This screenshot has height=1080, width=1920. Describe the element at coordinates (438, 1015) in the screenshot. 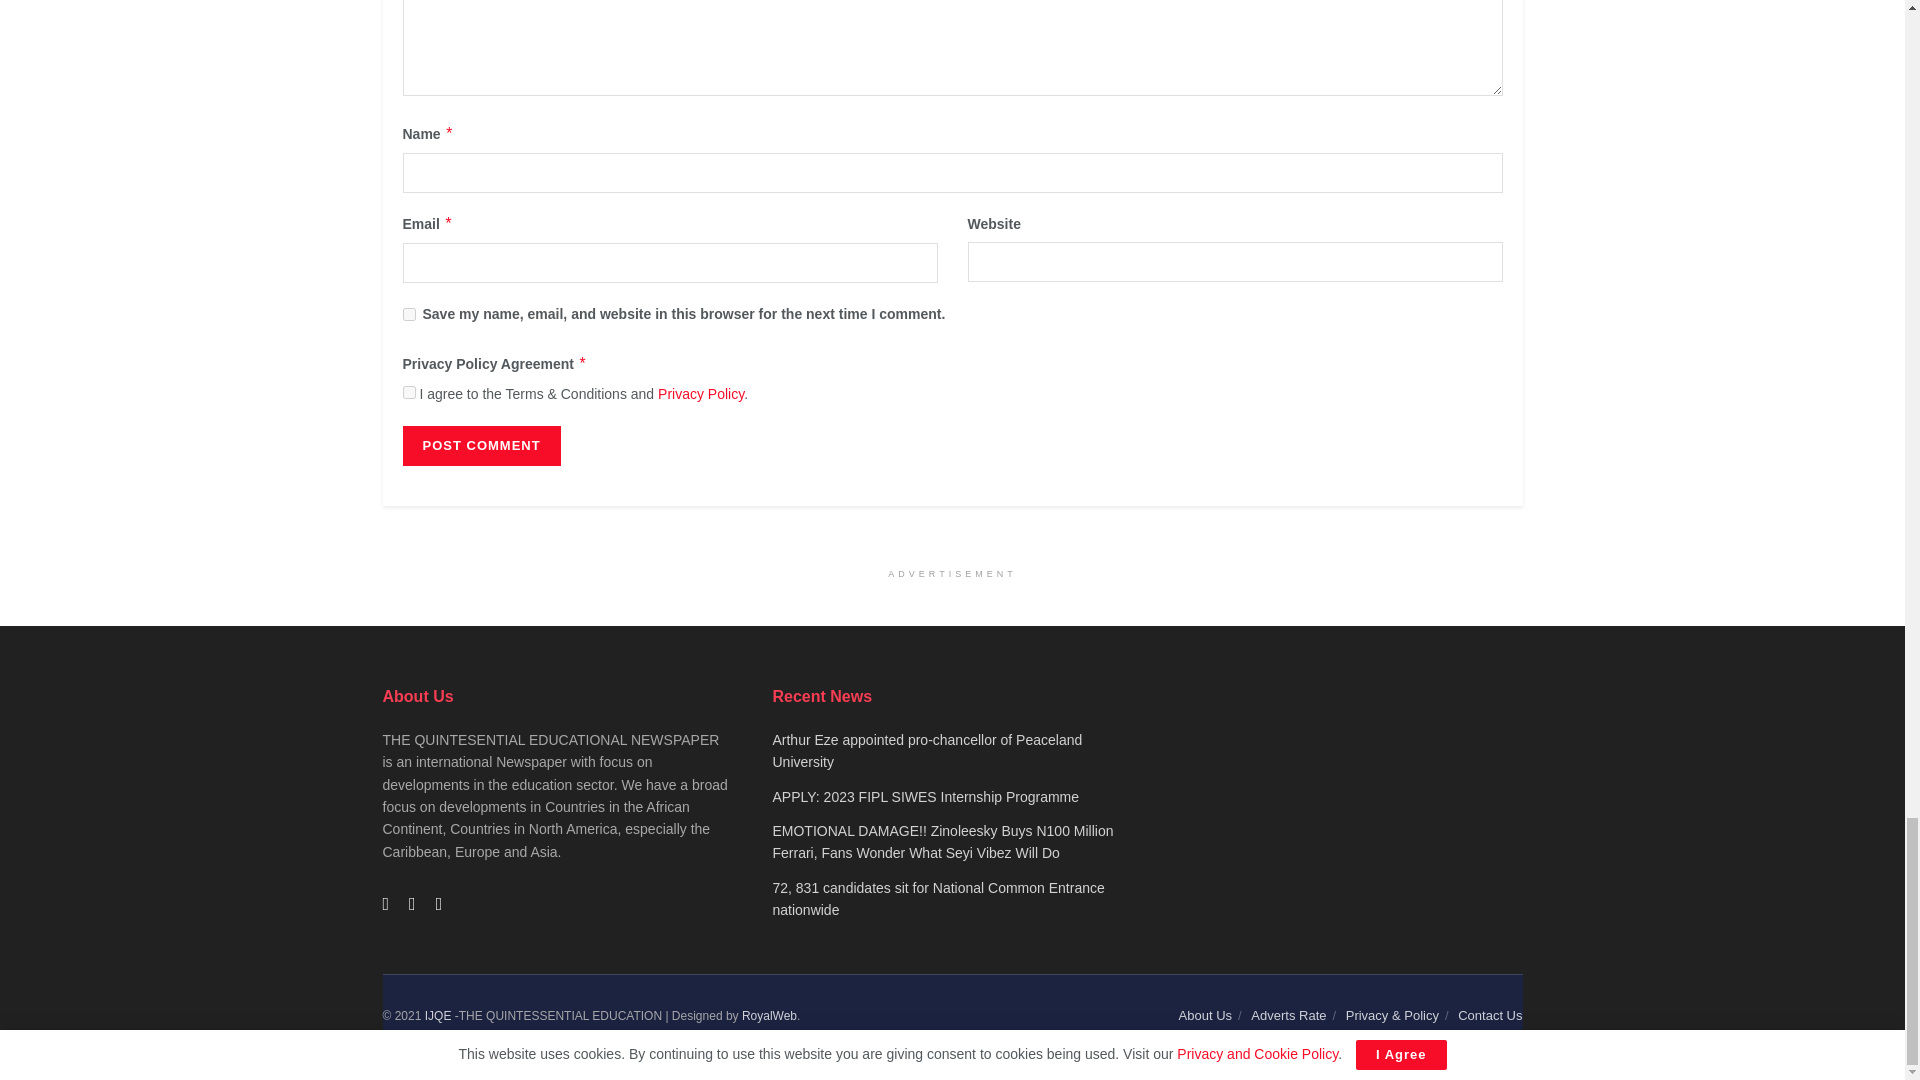

I see `THE QUINTESSENTIAL EDUCATION` at that location.